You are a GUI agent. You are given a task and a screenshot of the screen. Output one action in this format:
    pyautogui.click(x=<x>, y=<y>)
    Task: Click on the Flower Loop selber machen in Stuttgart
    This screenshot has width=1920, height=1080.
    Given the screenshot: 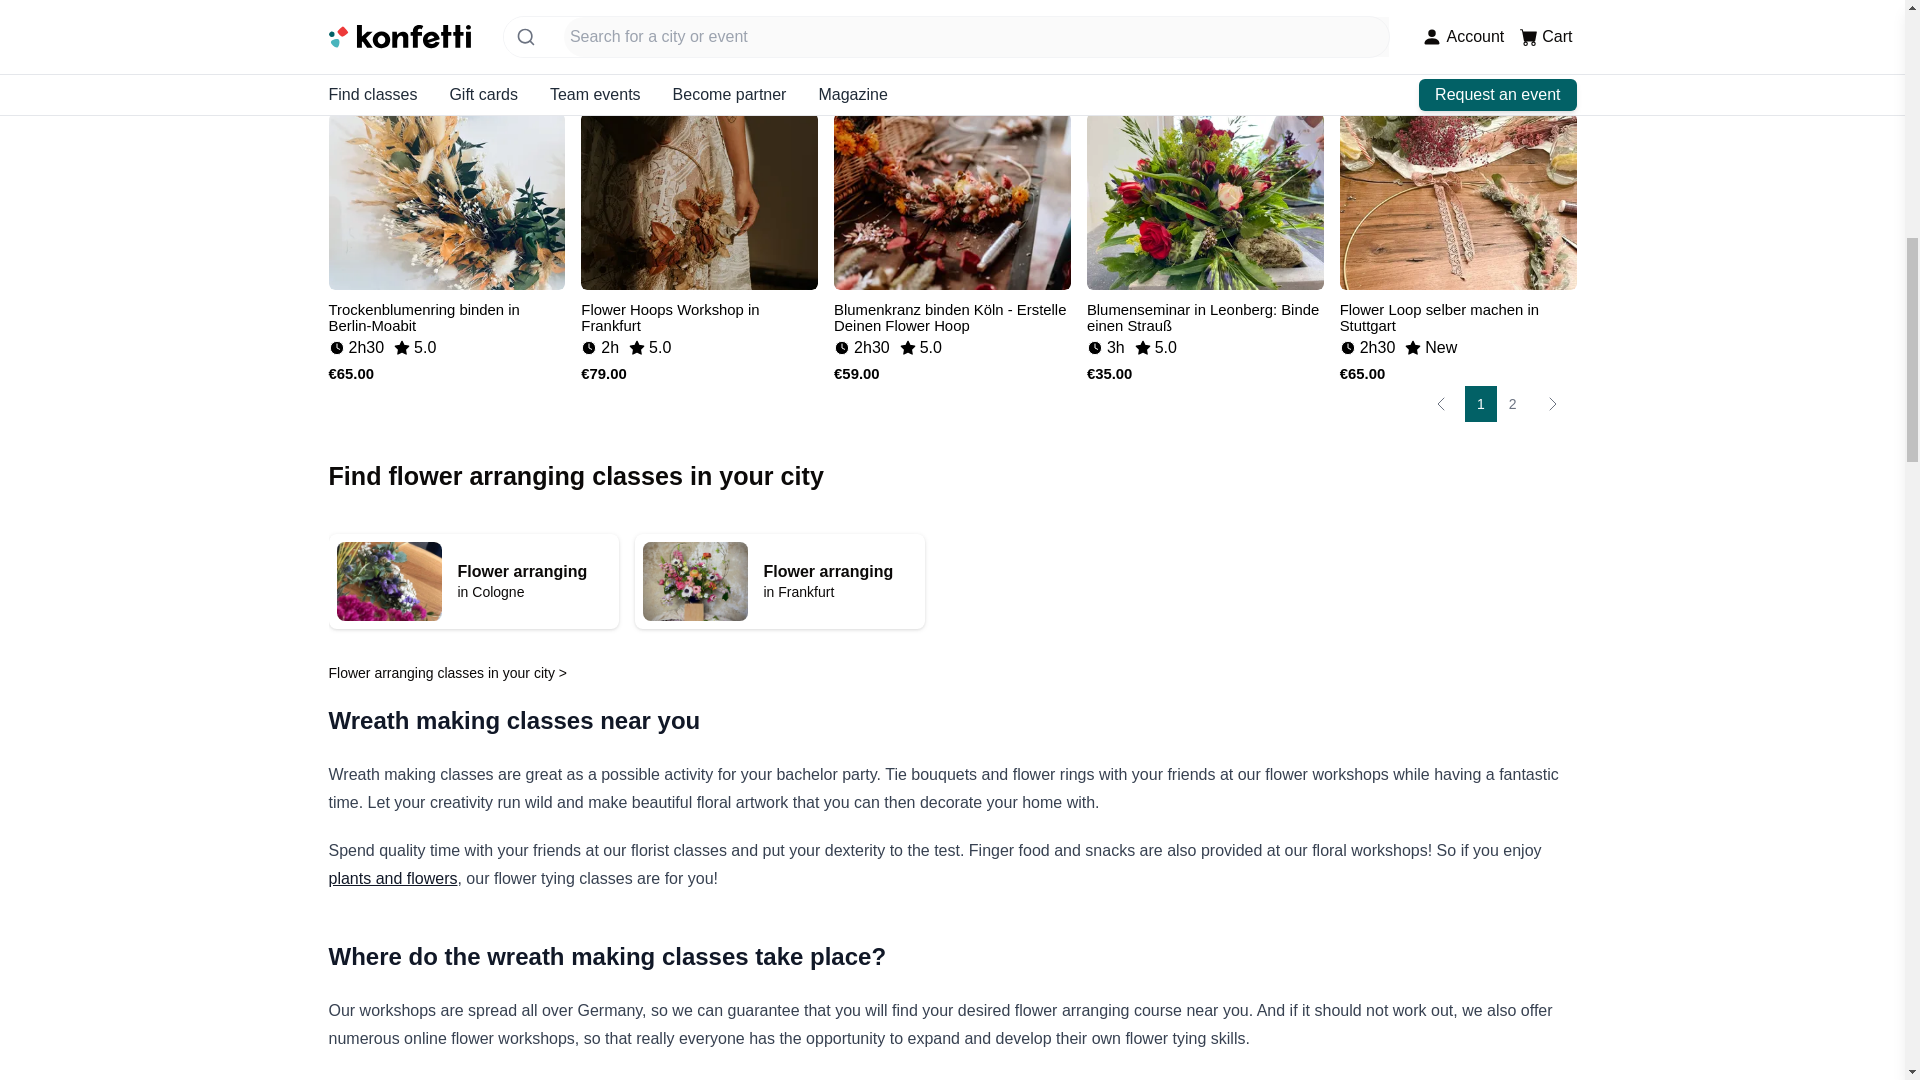 What is the action you would take?
    pyautogui.click(x=1458, y=312)
    